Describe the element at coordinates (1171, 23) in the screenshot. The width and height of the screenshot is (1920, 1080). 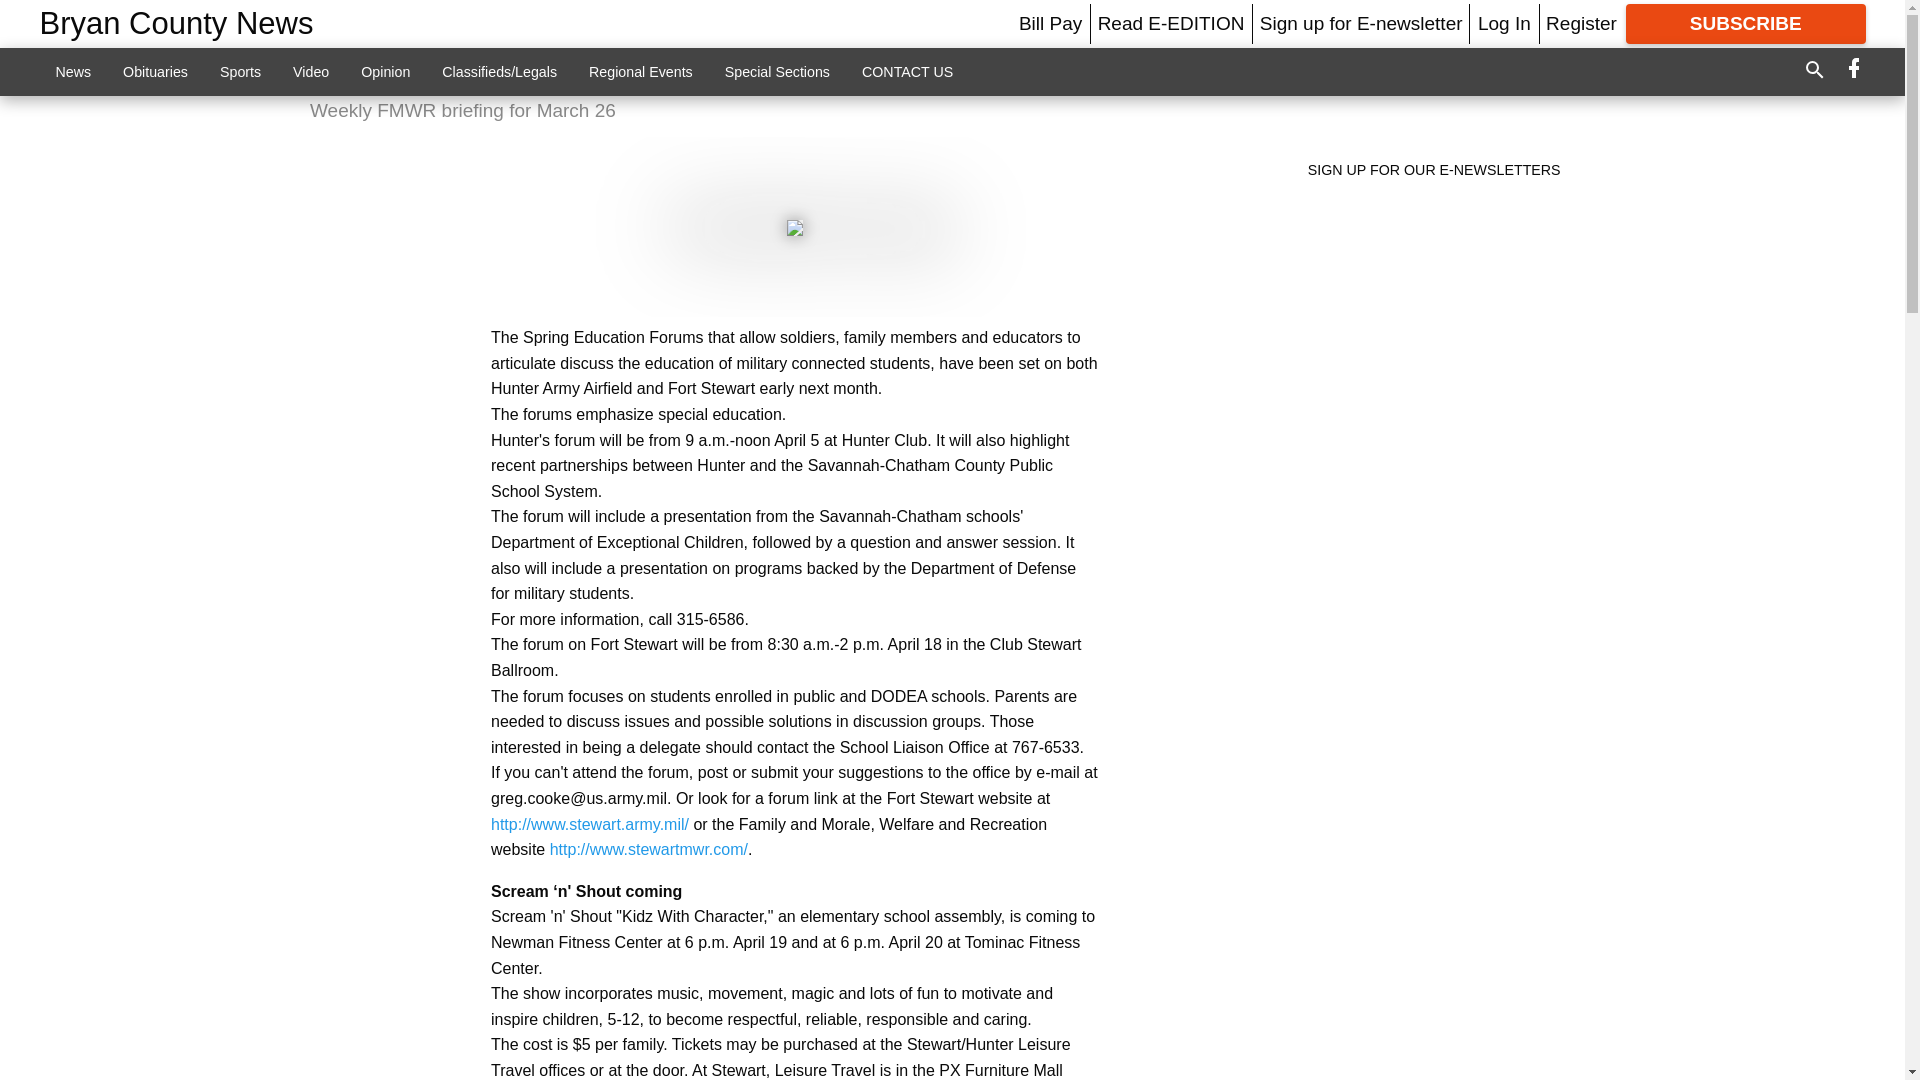
I see `Read E-EDITION` at that location.